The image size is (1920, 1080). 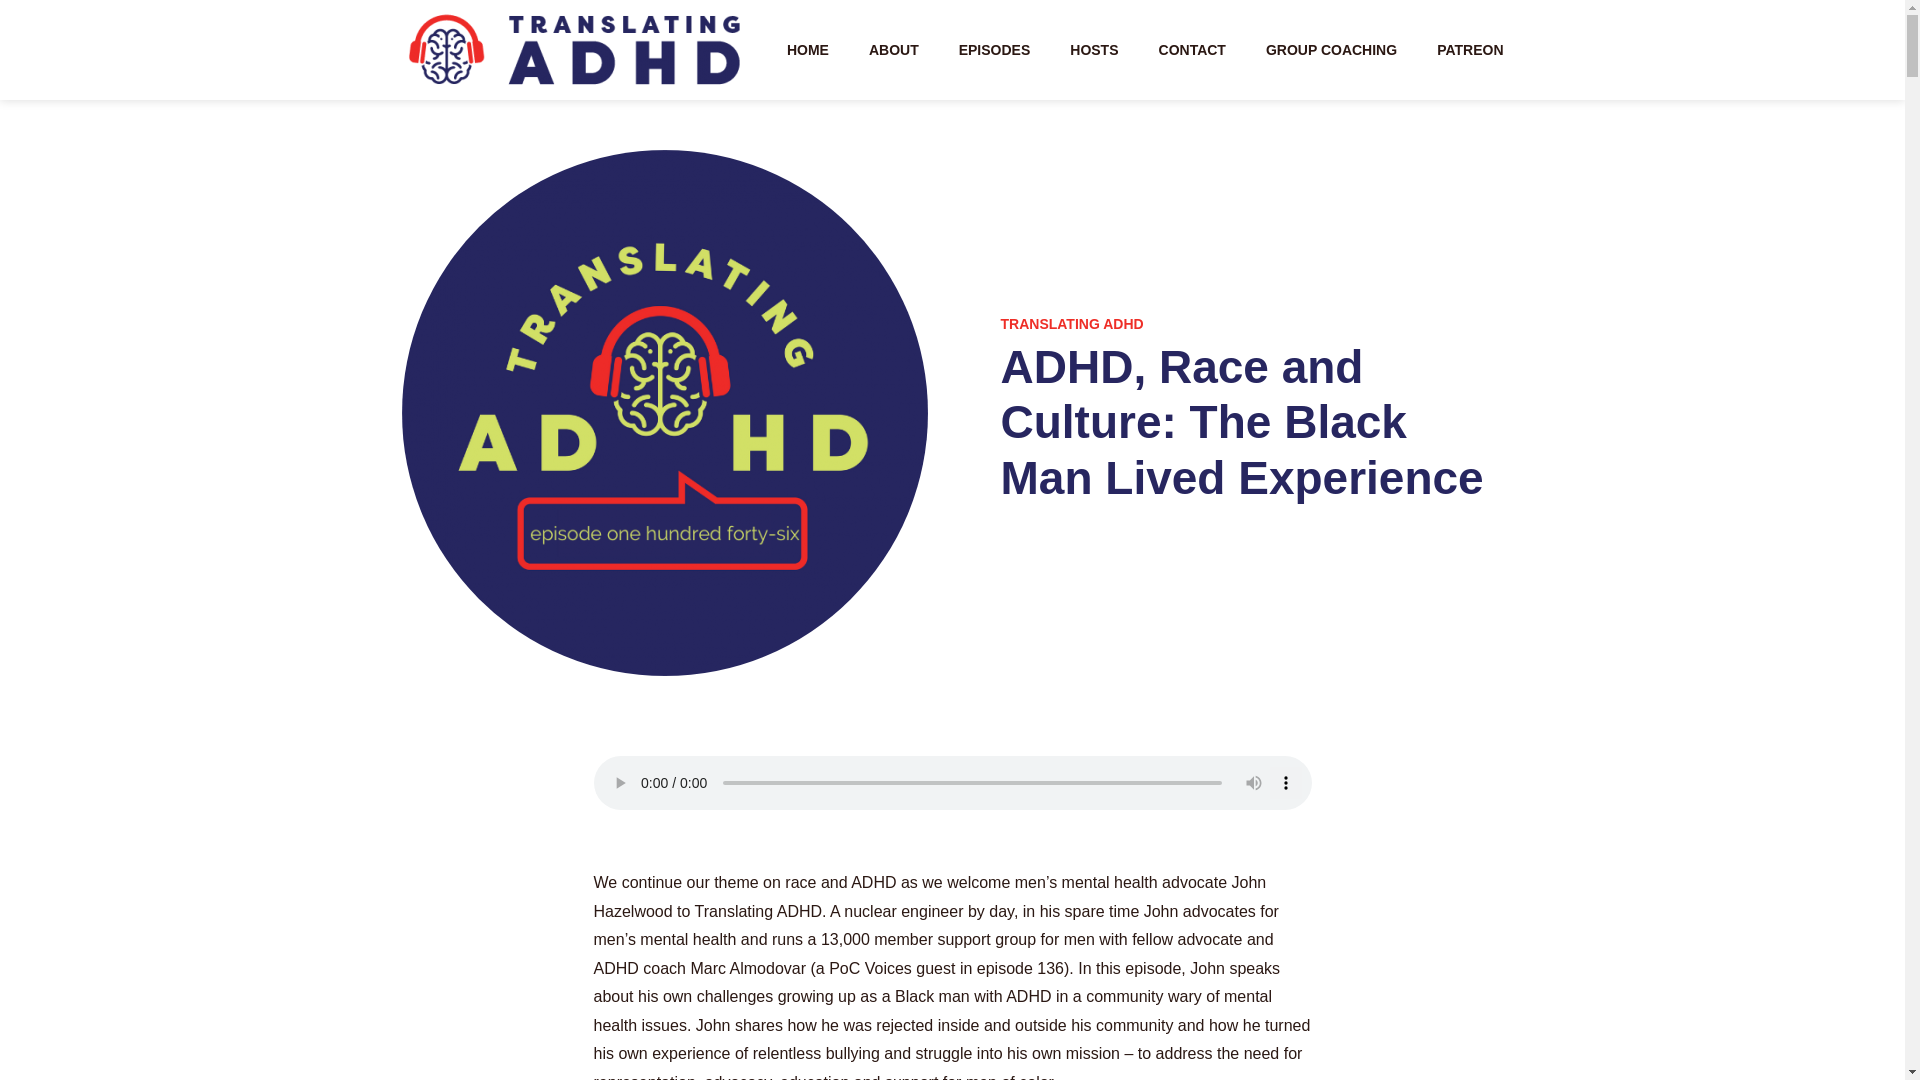 I want to click on HOSTS, so click(x=1093, y=49).